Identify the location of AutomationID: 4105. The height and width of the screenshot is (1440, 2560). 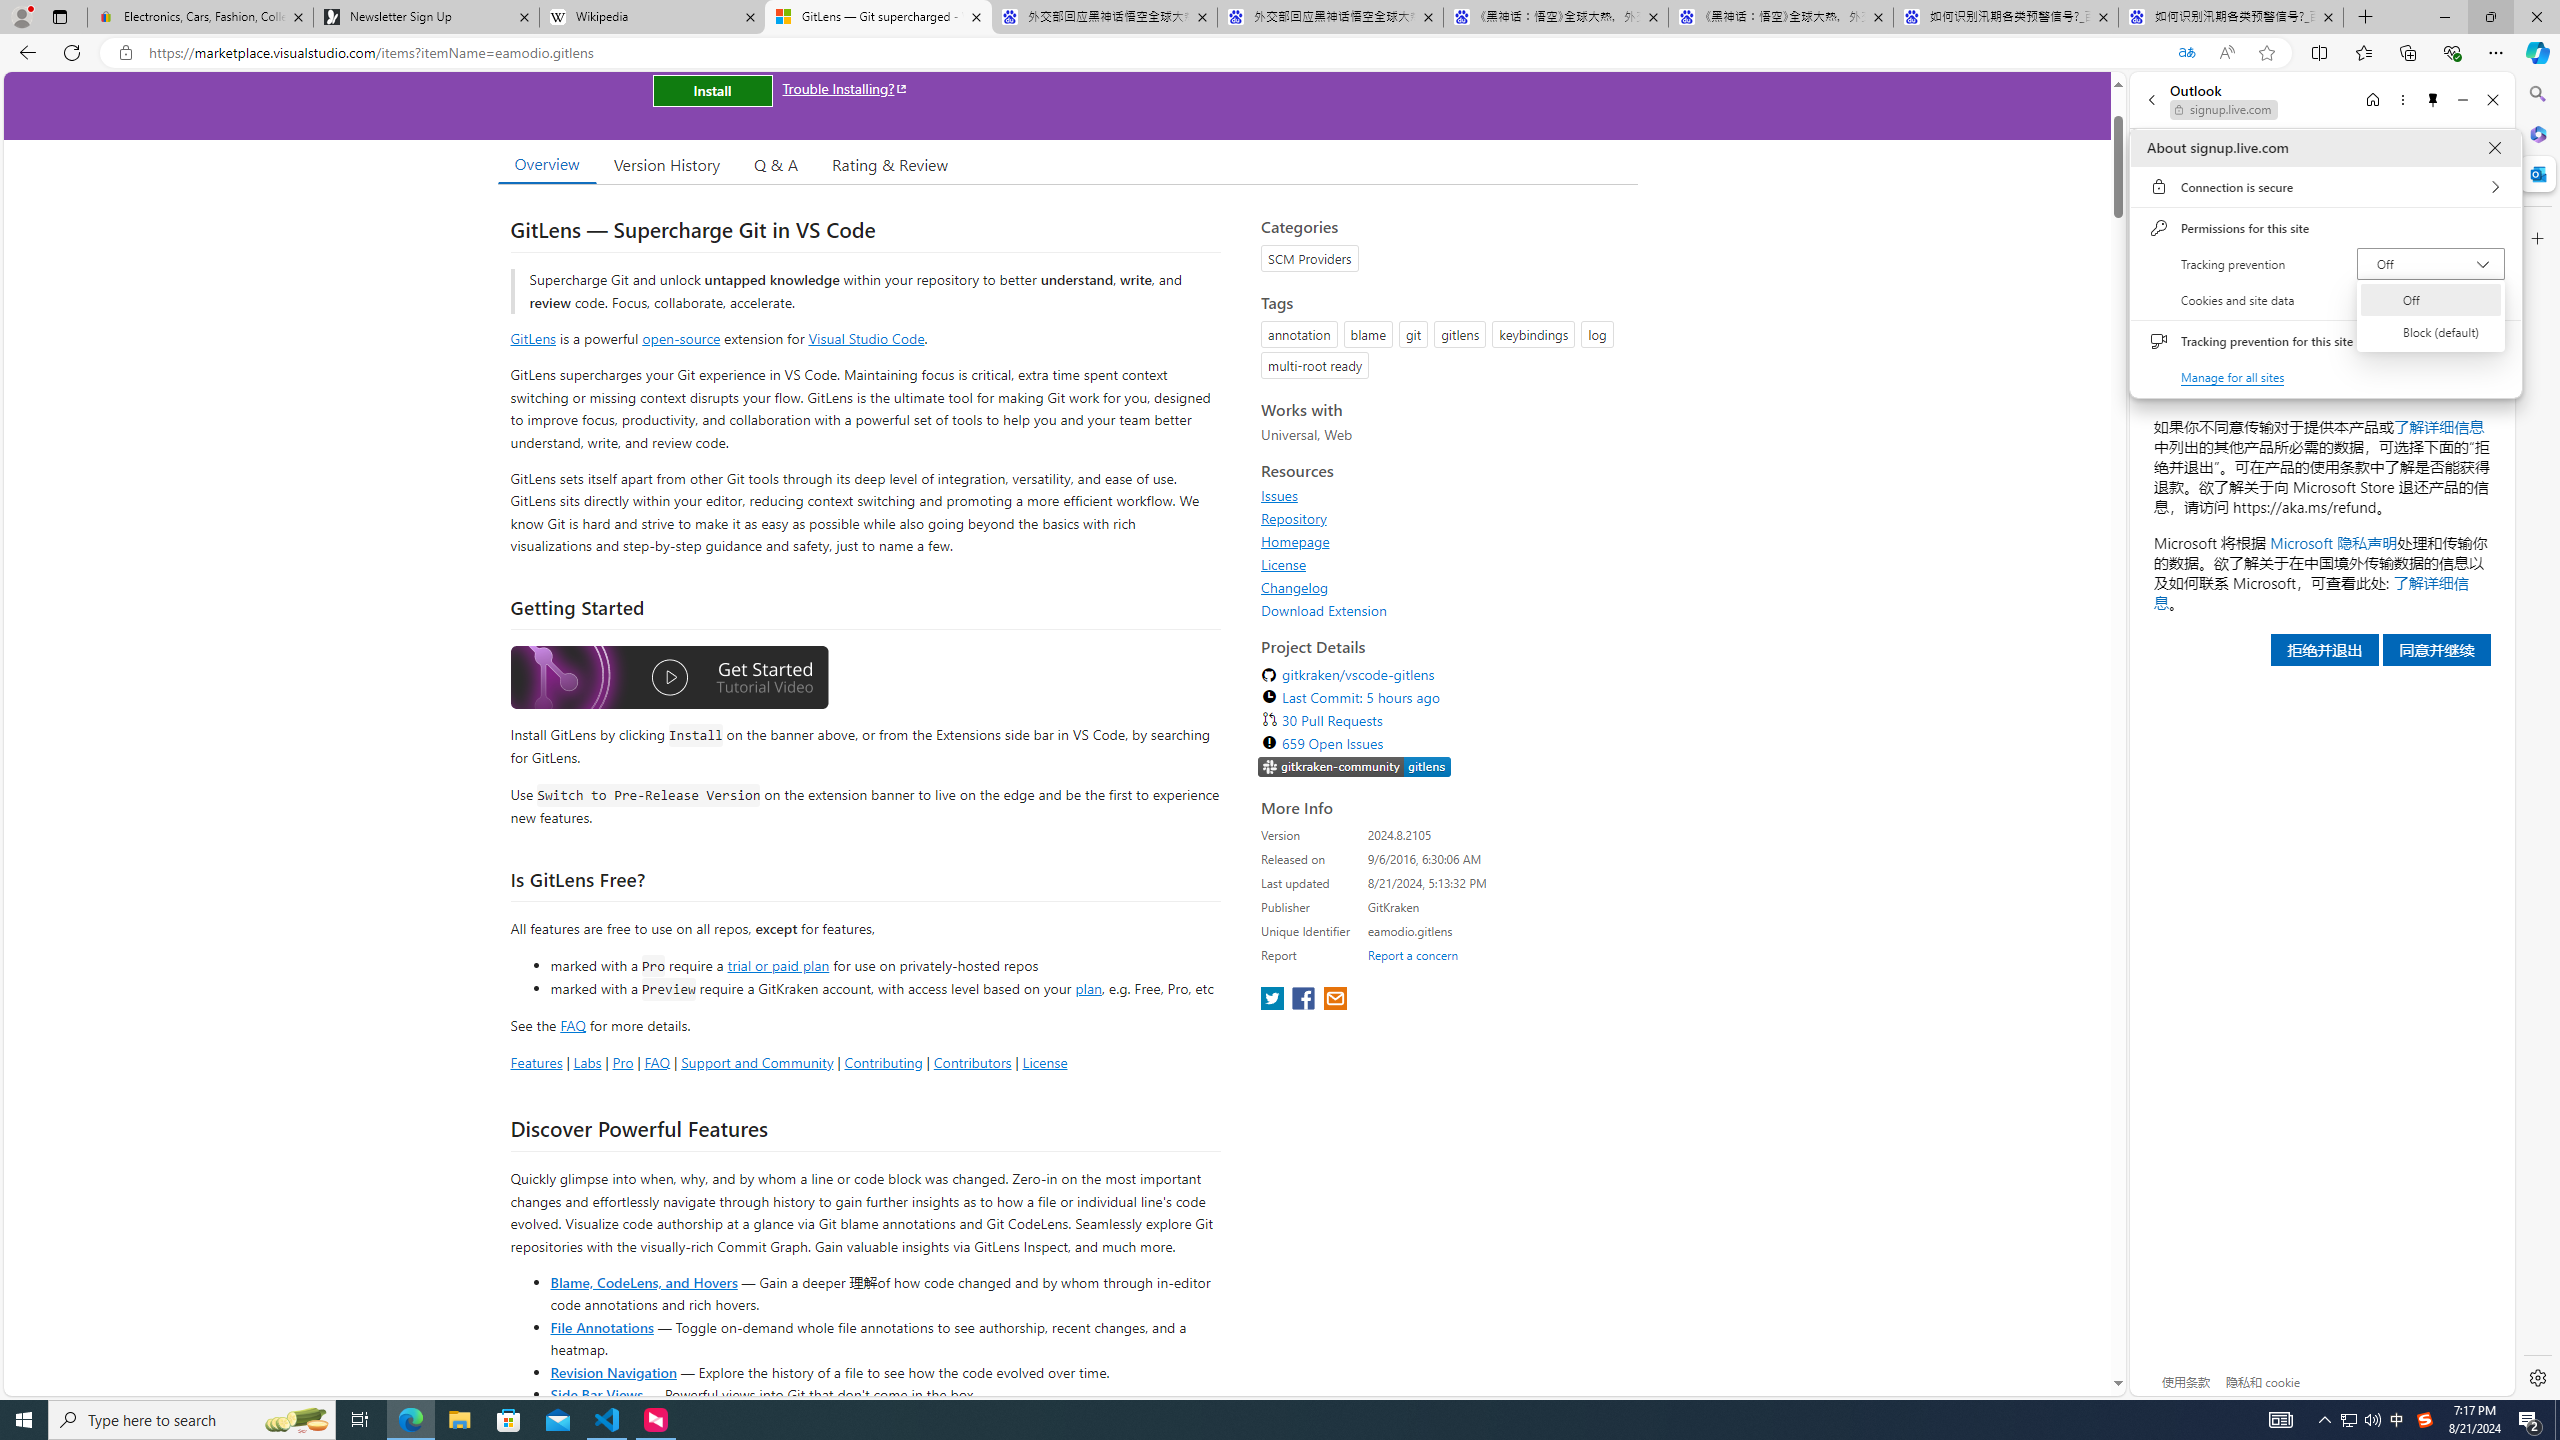
(2280, 1420).